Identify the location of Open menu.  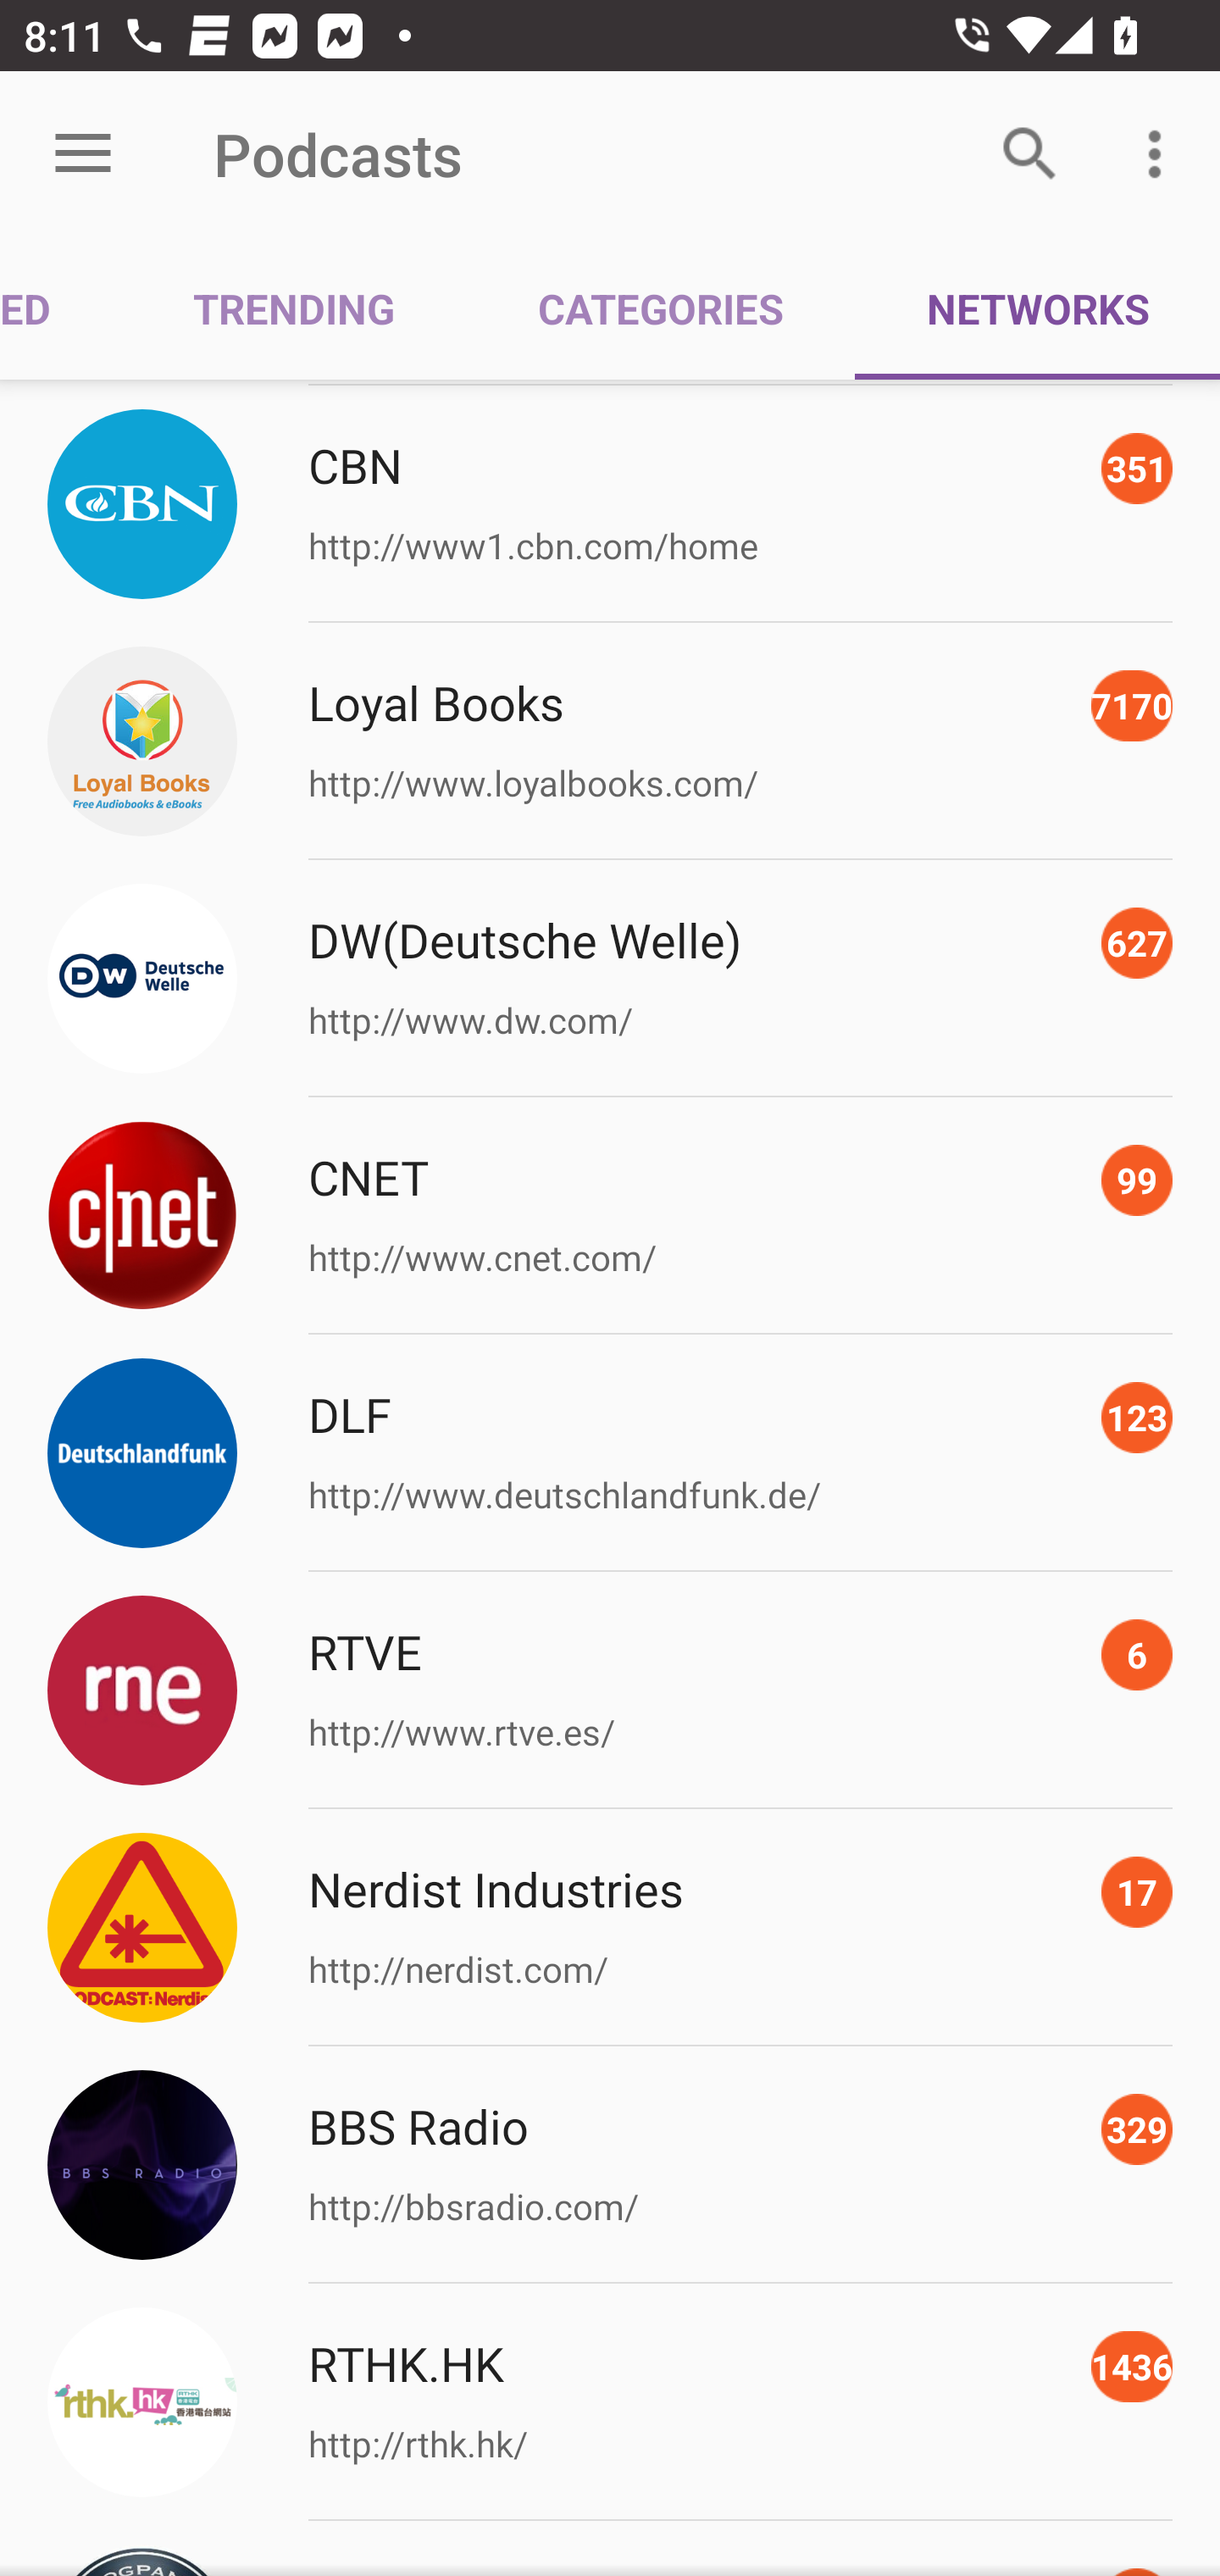
(83, 154).